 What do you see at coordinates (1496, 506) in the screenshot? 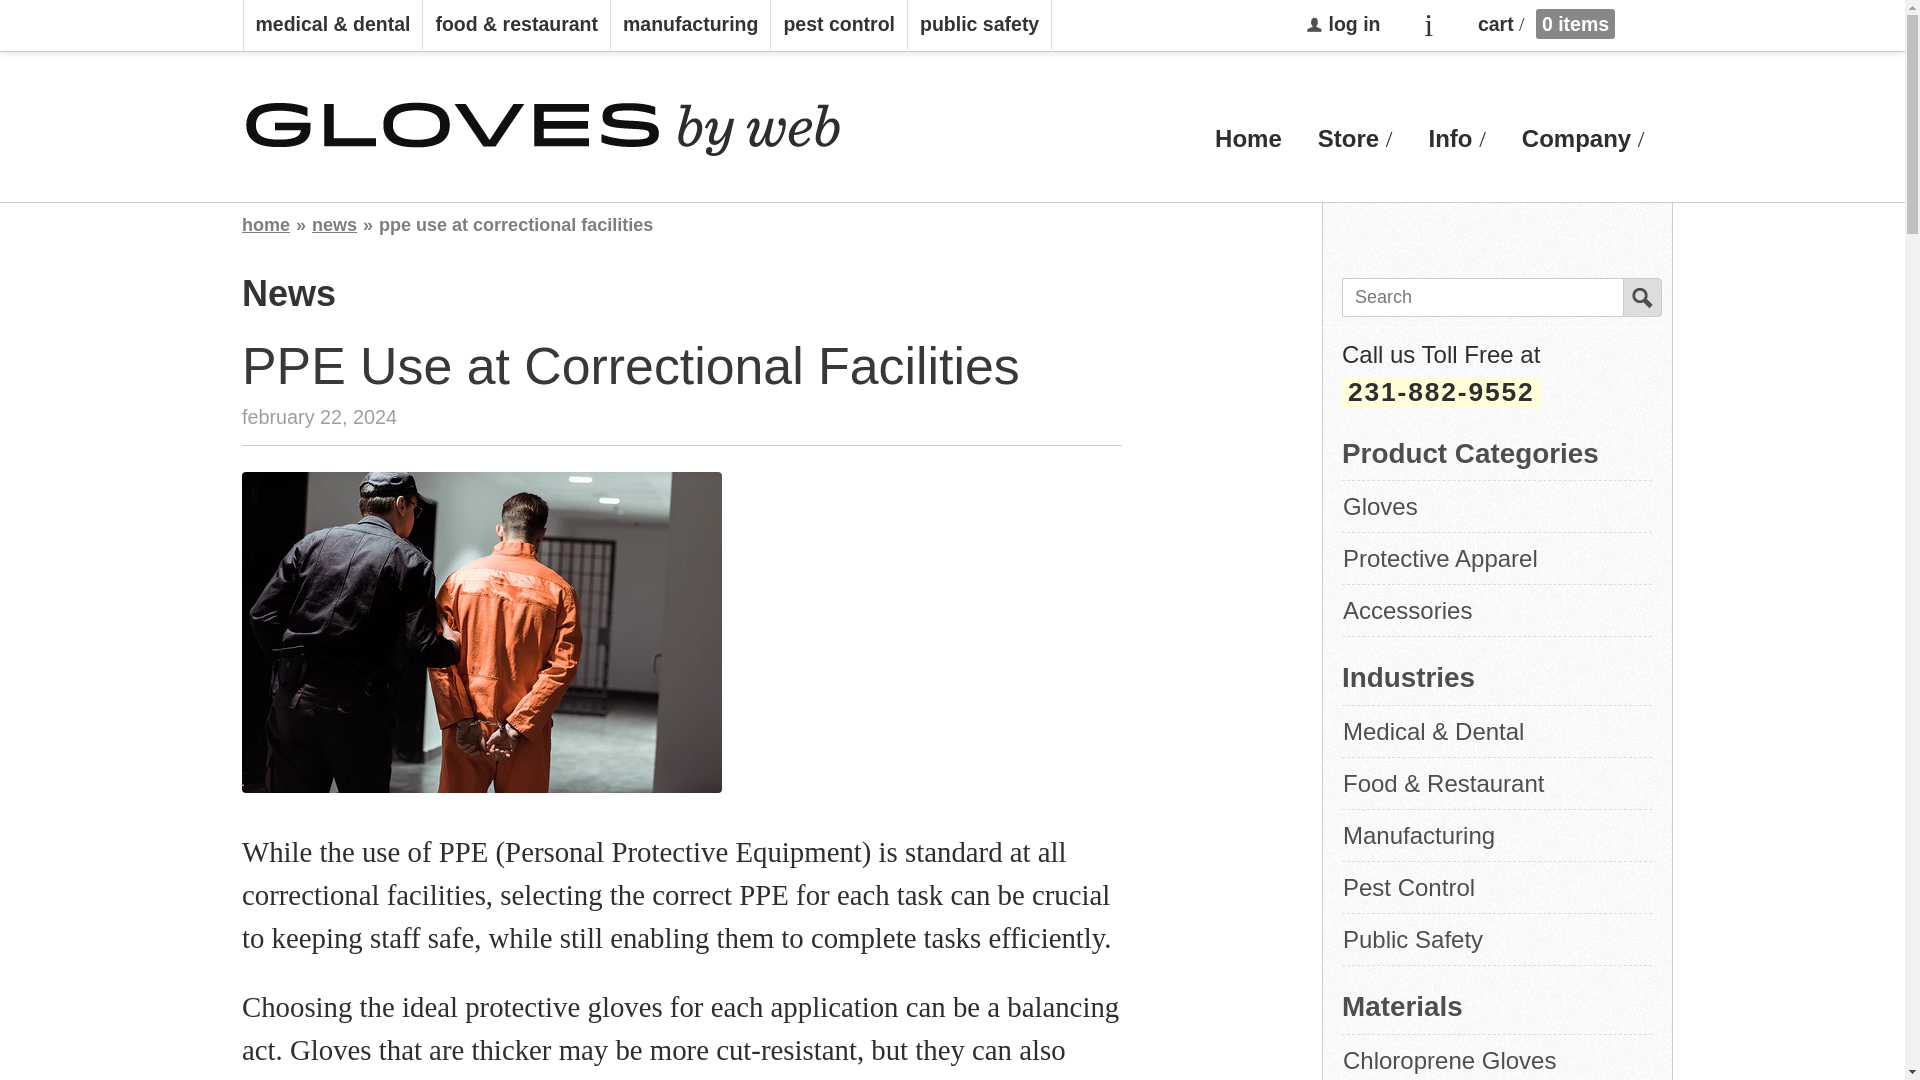
I see `Gloves` at bounding box center [1496, 506].